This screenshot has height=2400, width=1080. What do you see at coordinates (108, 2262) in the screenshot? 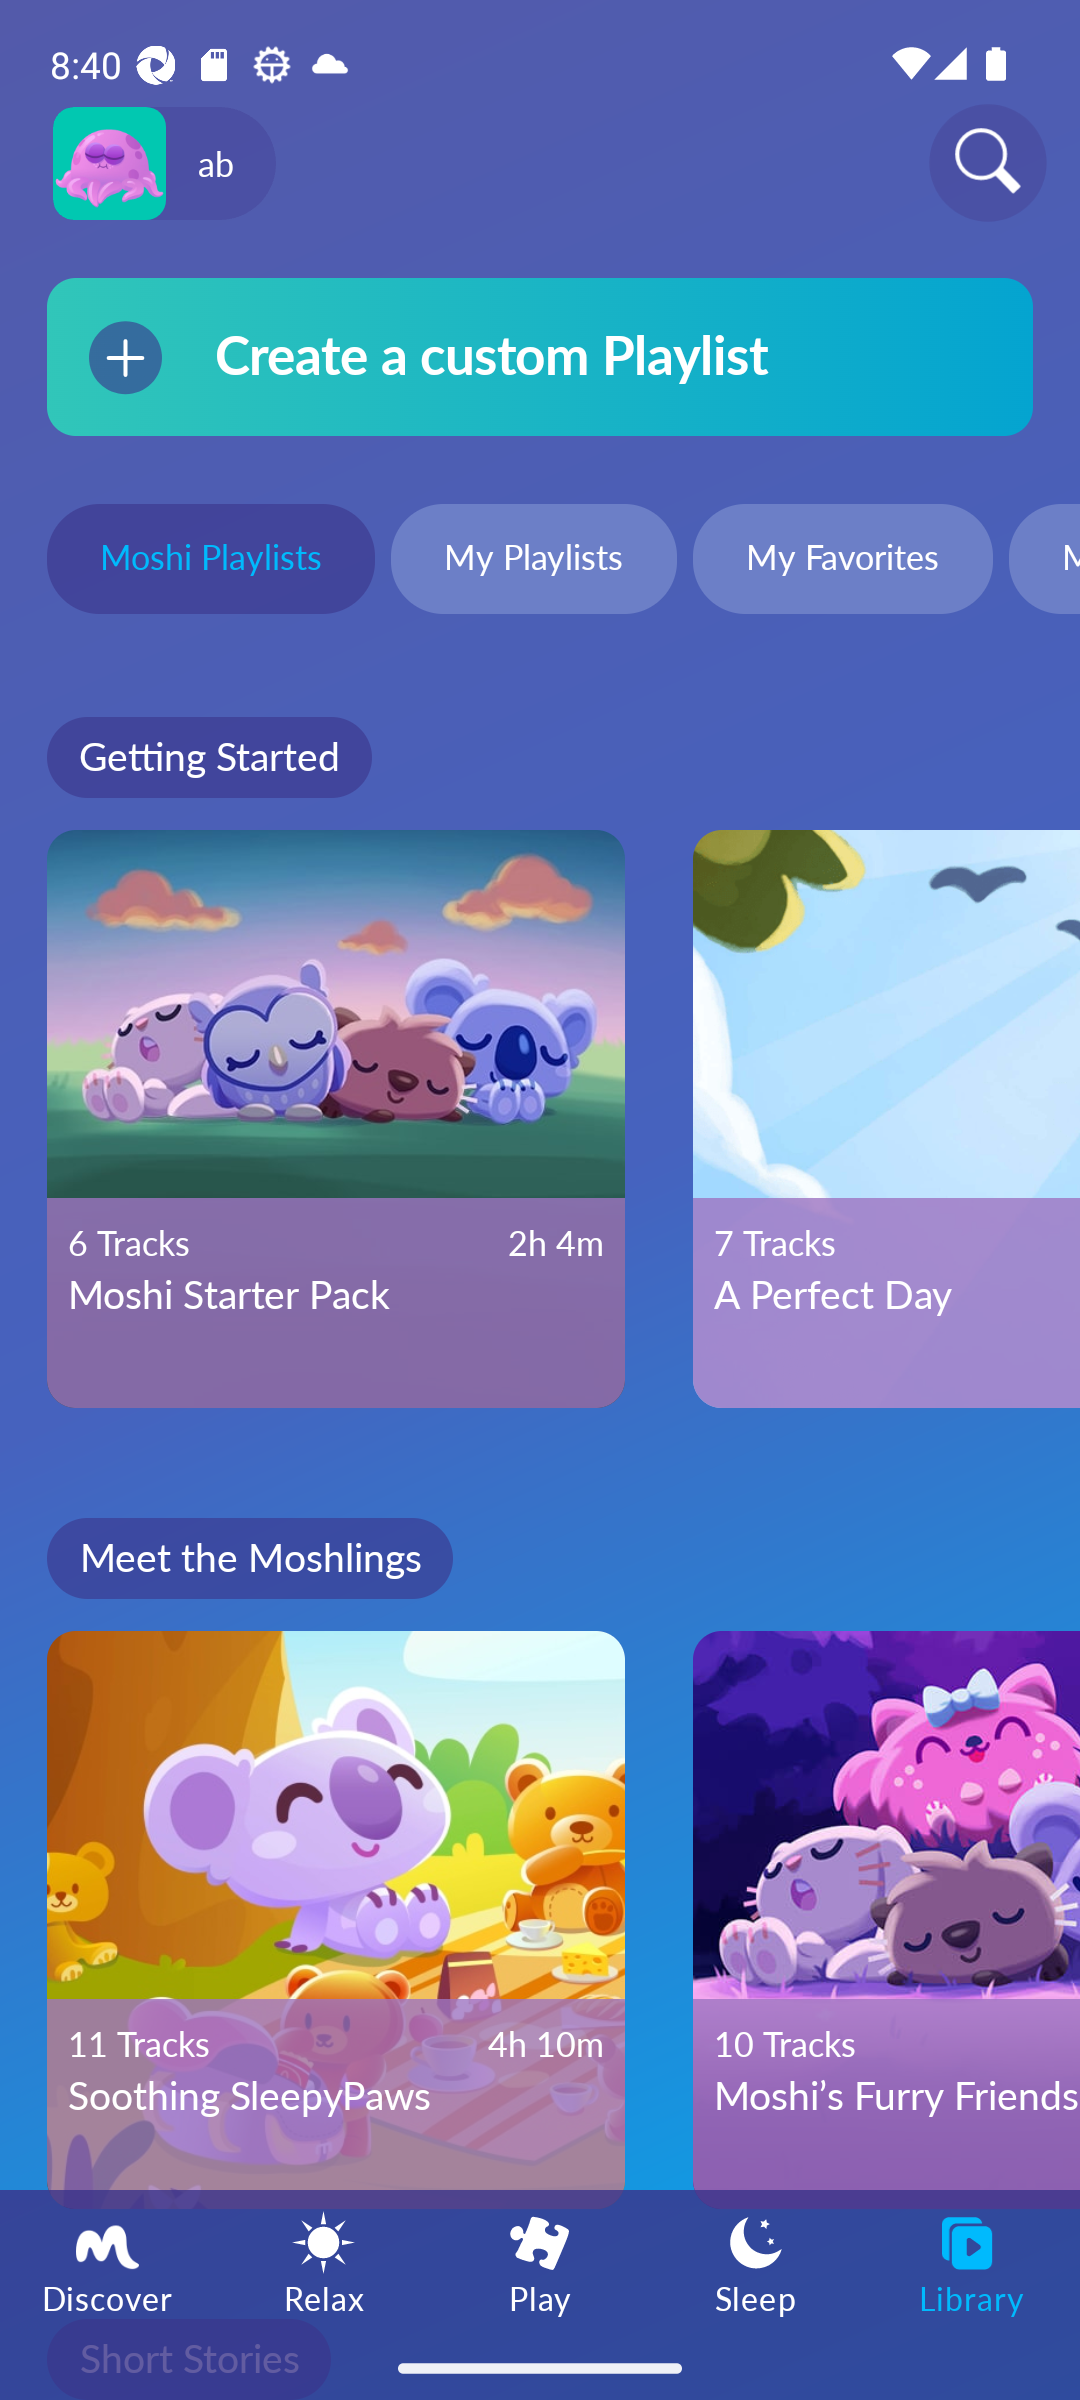
I see `Discover` at bounding box center [108, 2262].